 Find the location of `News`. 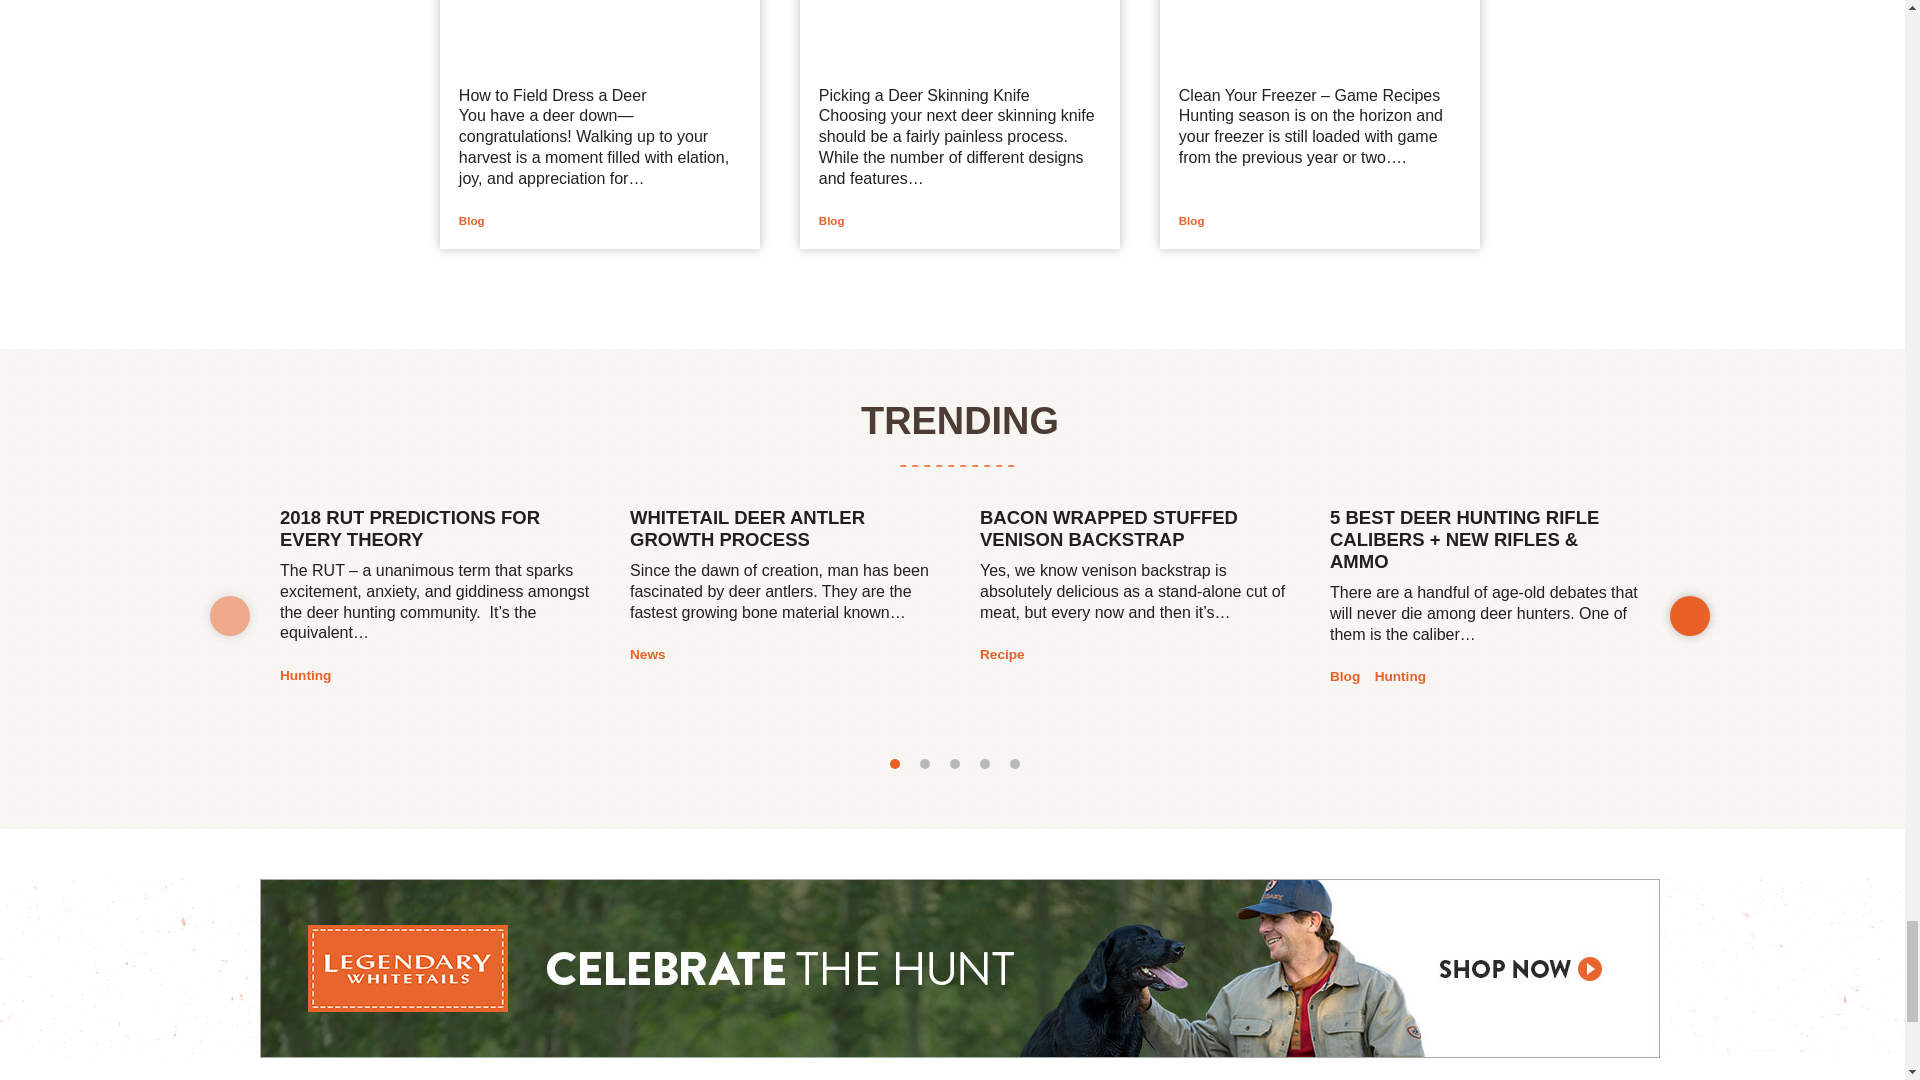

News is located at coordinates (648, 654).